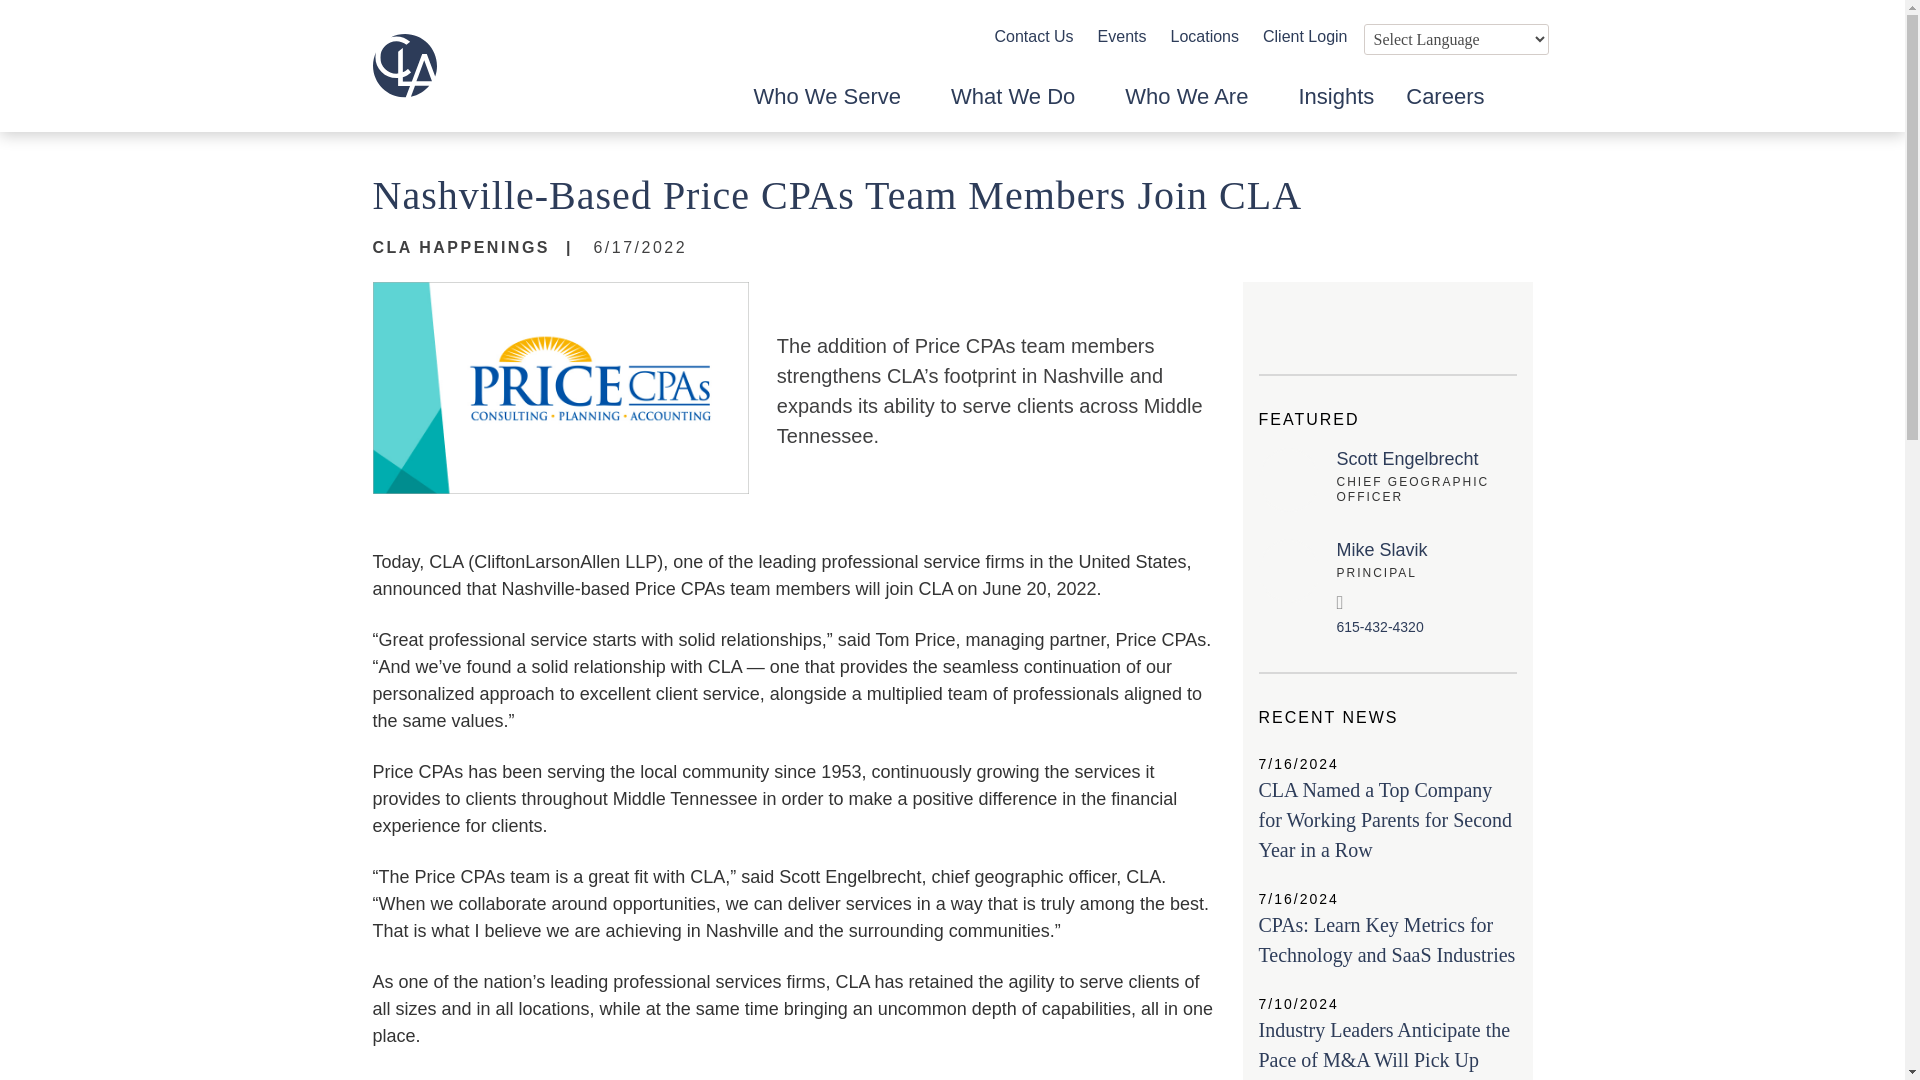  Describe the element at coordinates (1195, 106) in the screenshot. I see `Who We Are` at that location.